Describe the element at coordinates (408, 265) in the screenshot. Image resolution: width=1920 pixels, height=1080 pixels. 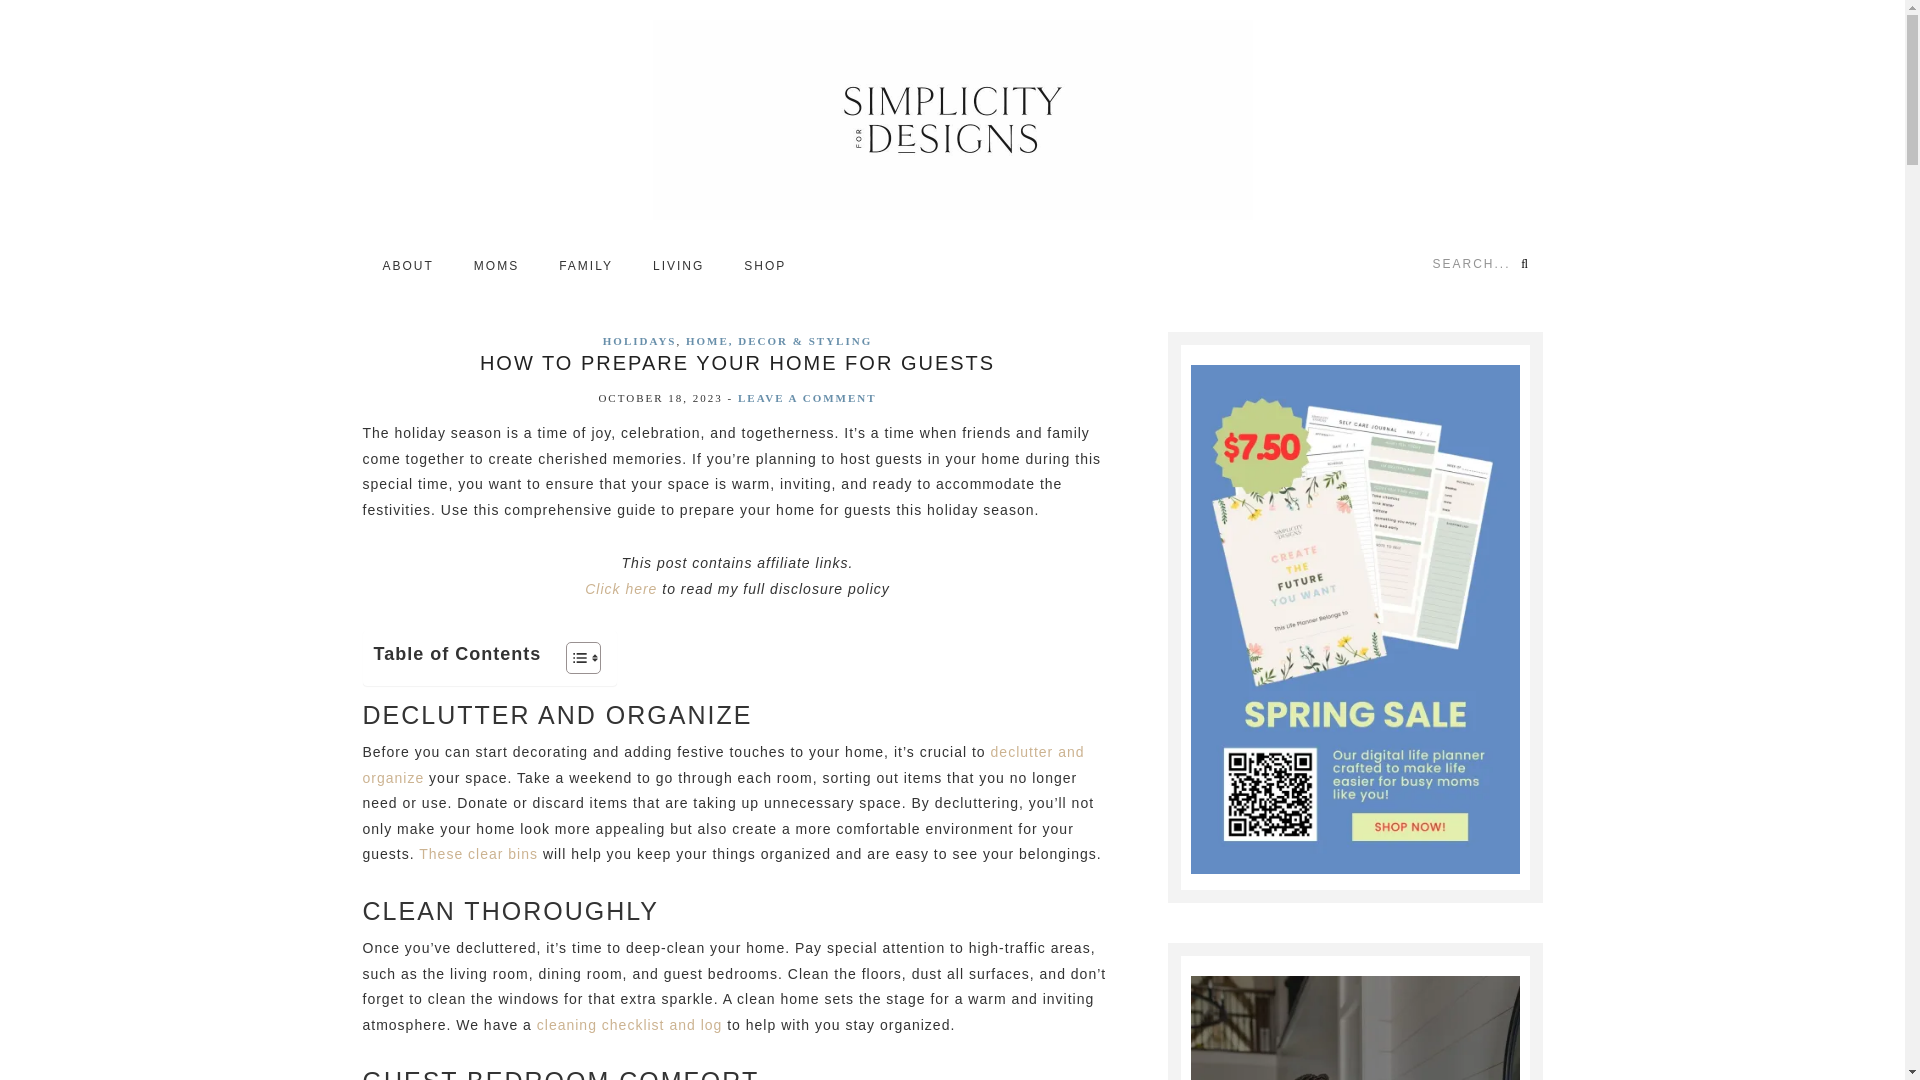
I see `ABOUT` at that location.